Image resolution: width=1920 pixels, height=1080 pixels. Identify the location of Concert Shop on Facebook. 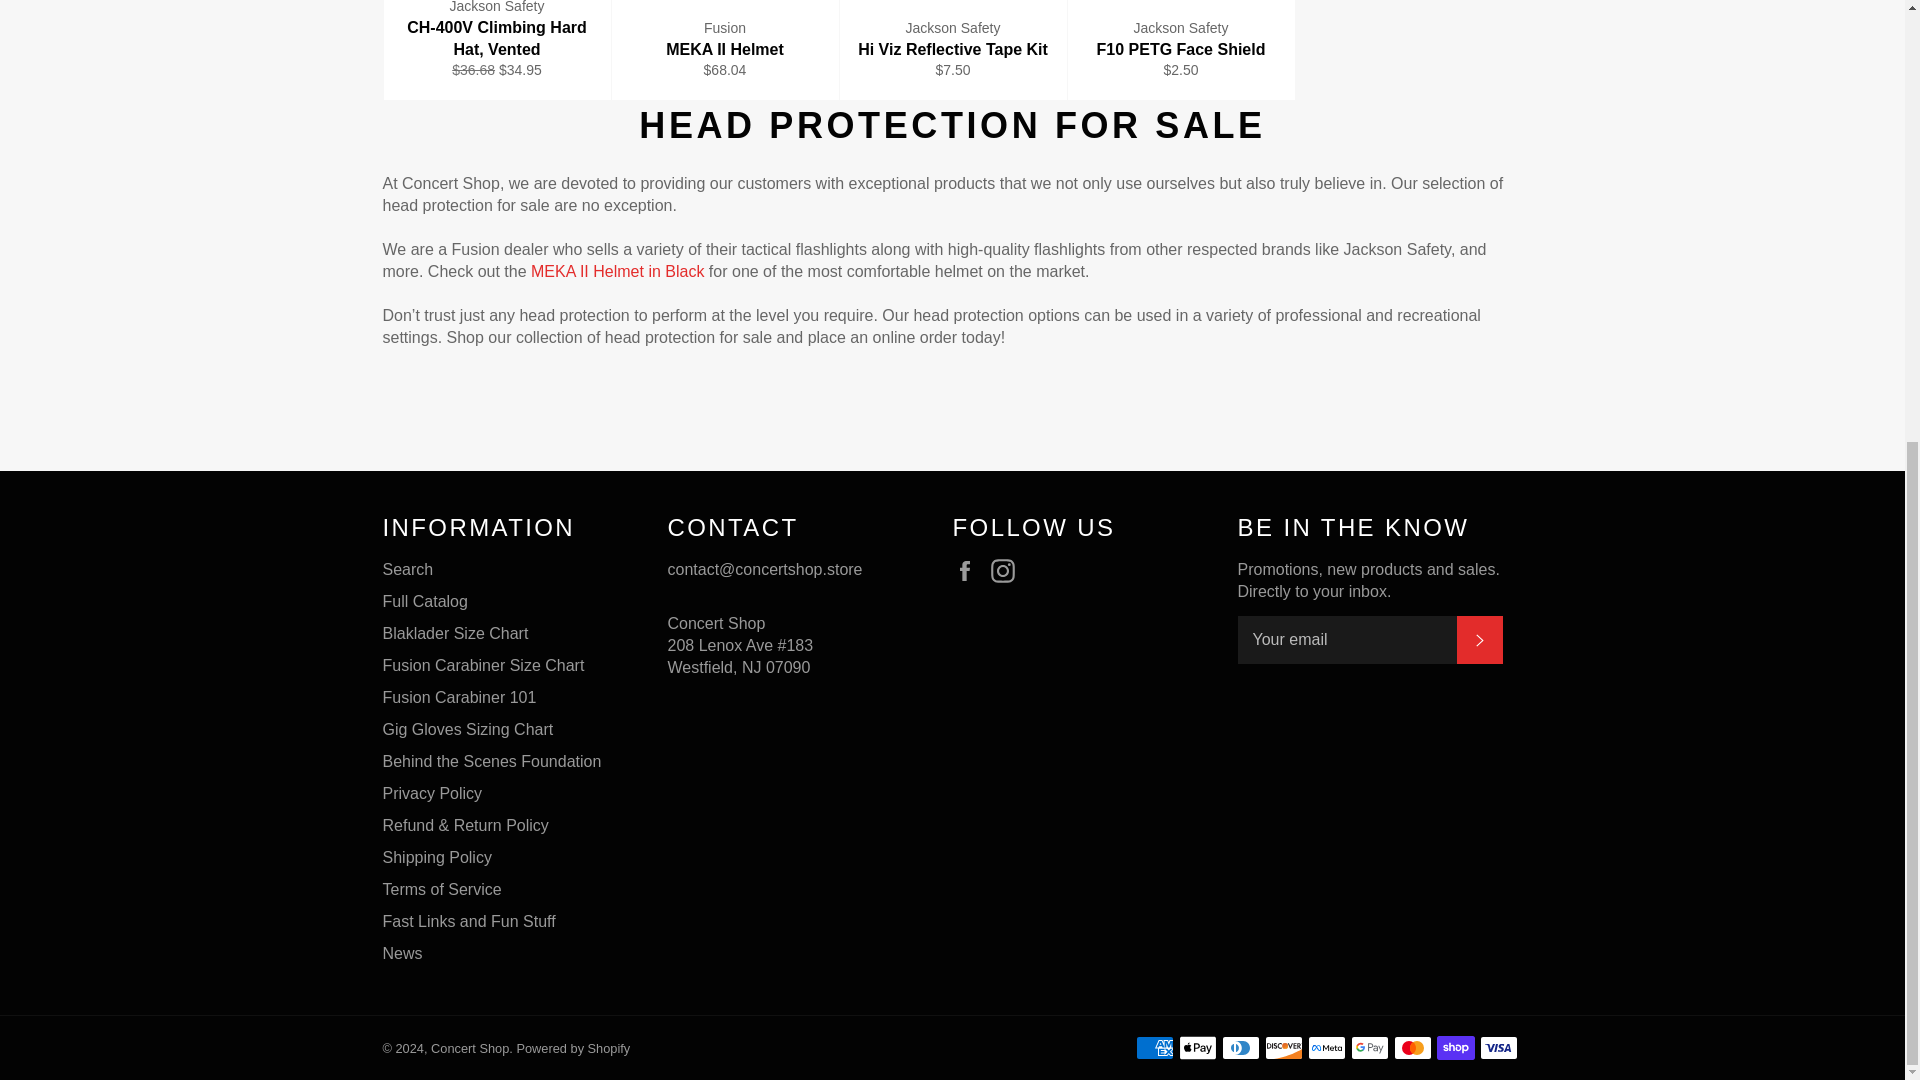
(969, 571).